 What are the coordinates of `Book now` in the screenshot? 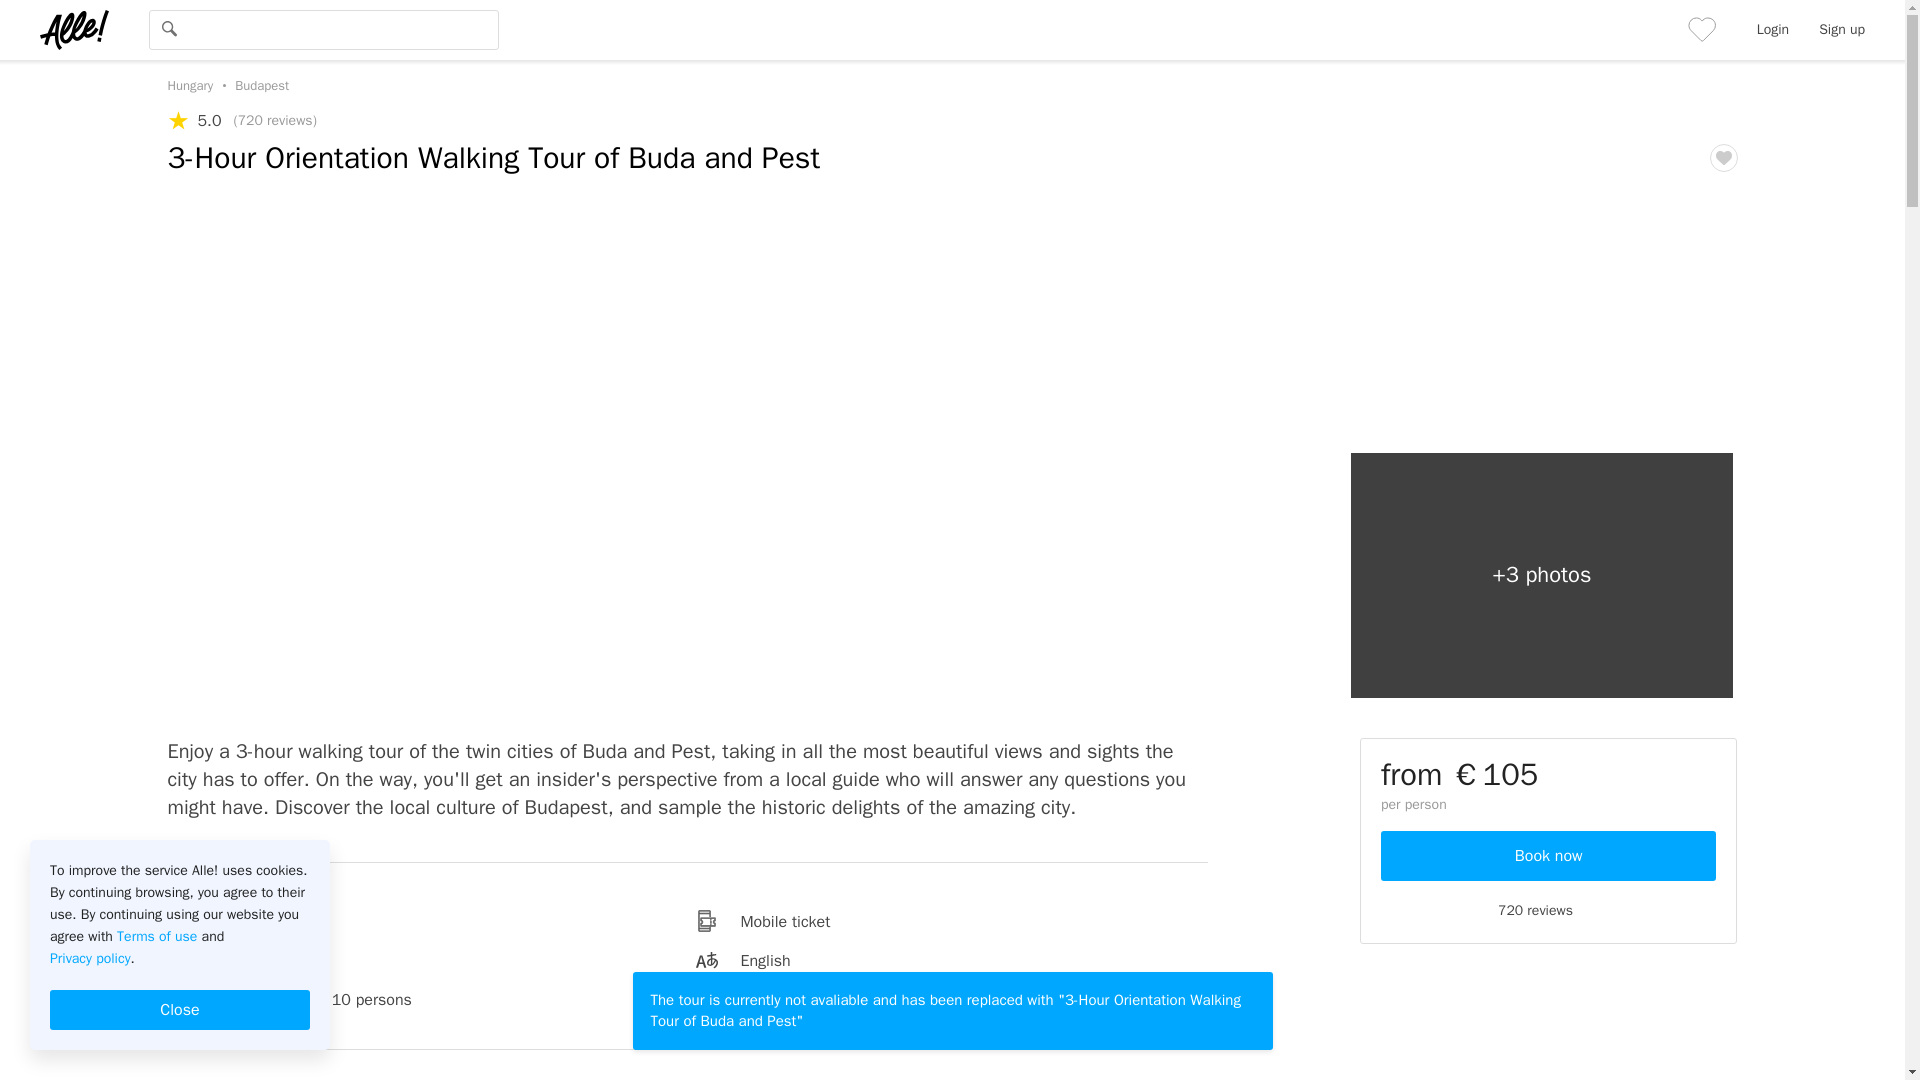 It's located at (1548, 856).